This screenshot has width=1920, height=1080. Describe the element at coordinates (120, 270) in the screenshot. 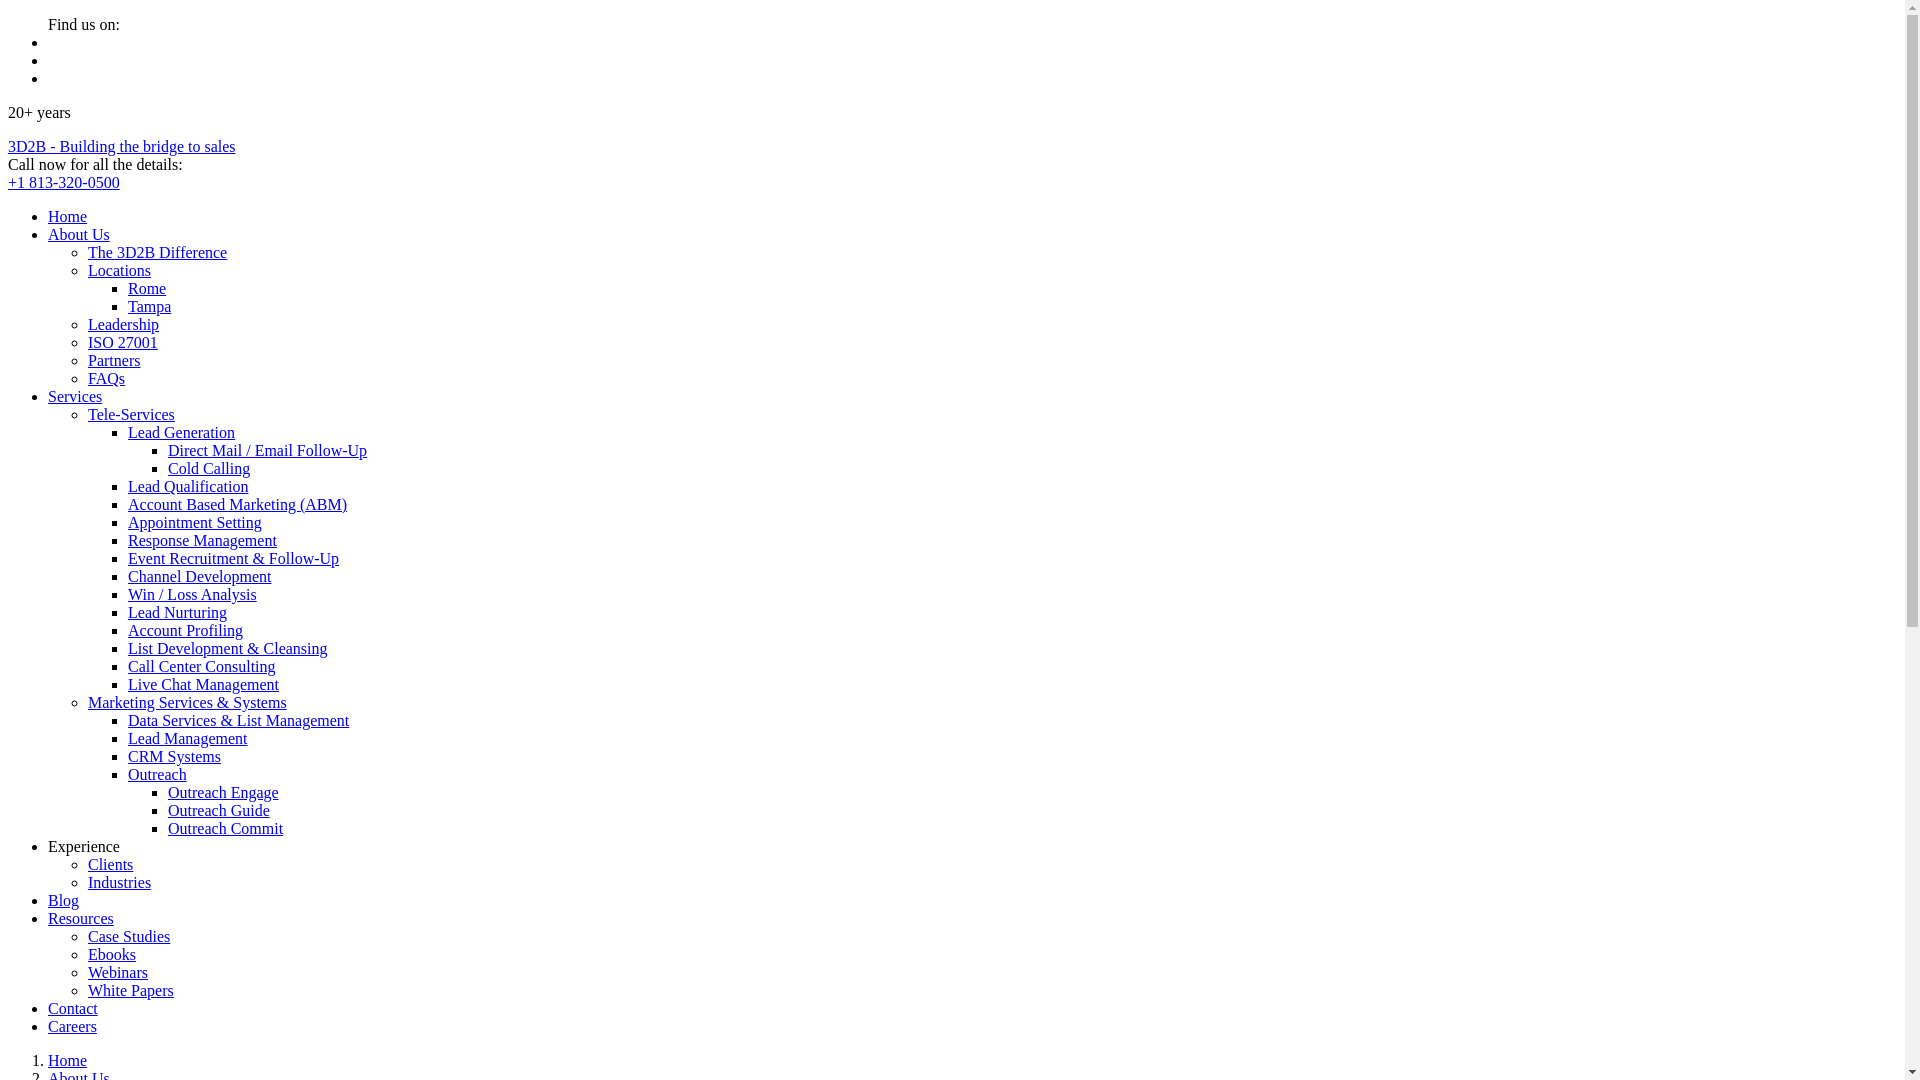

I see `Locations` at that location.